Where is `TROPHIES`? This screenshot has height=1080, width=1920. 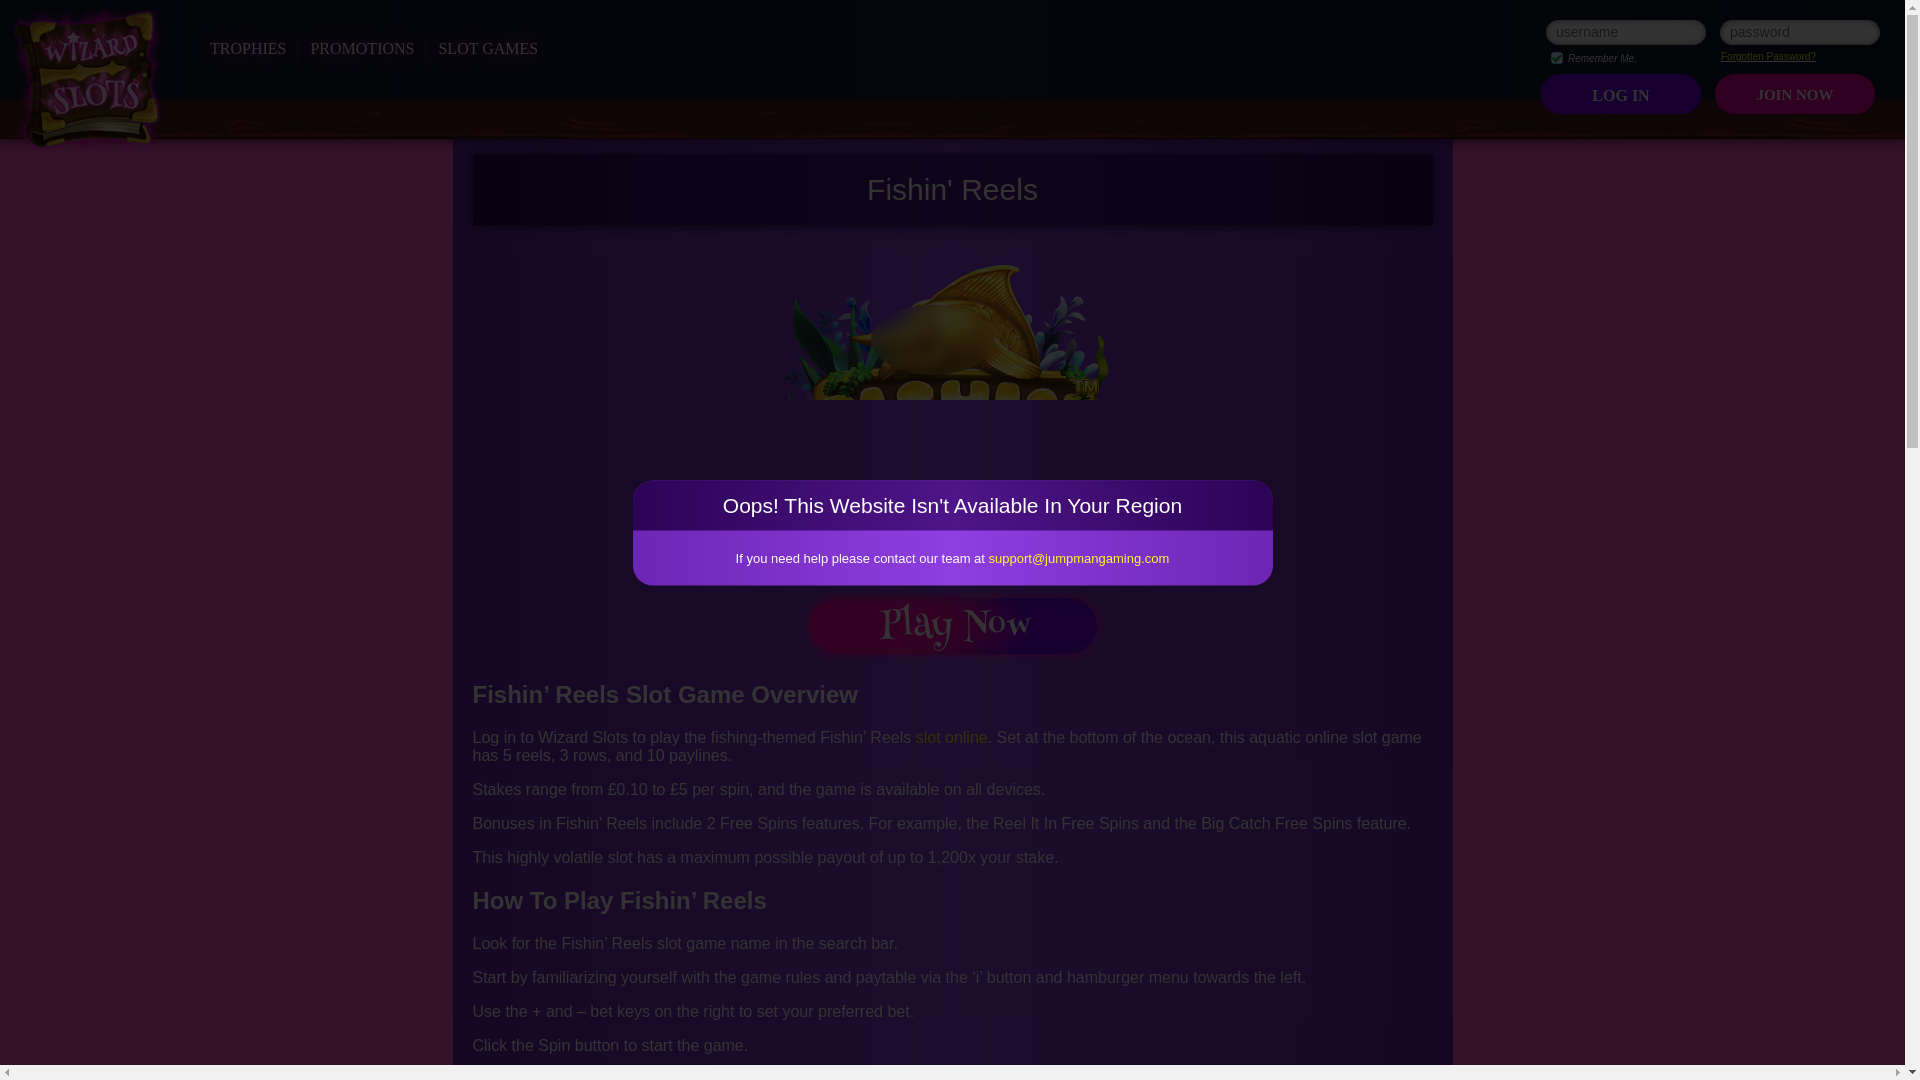
TROPHIES is located at coordinates (248, 48).